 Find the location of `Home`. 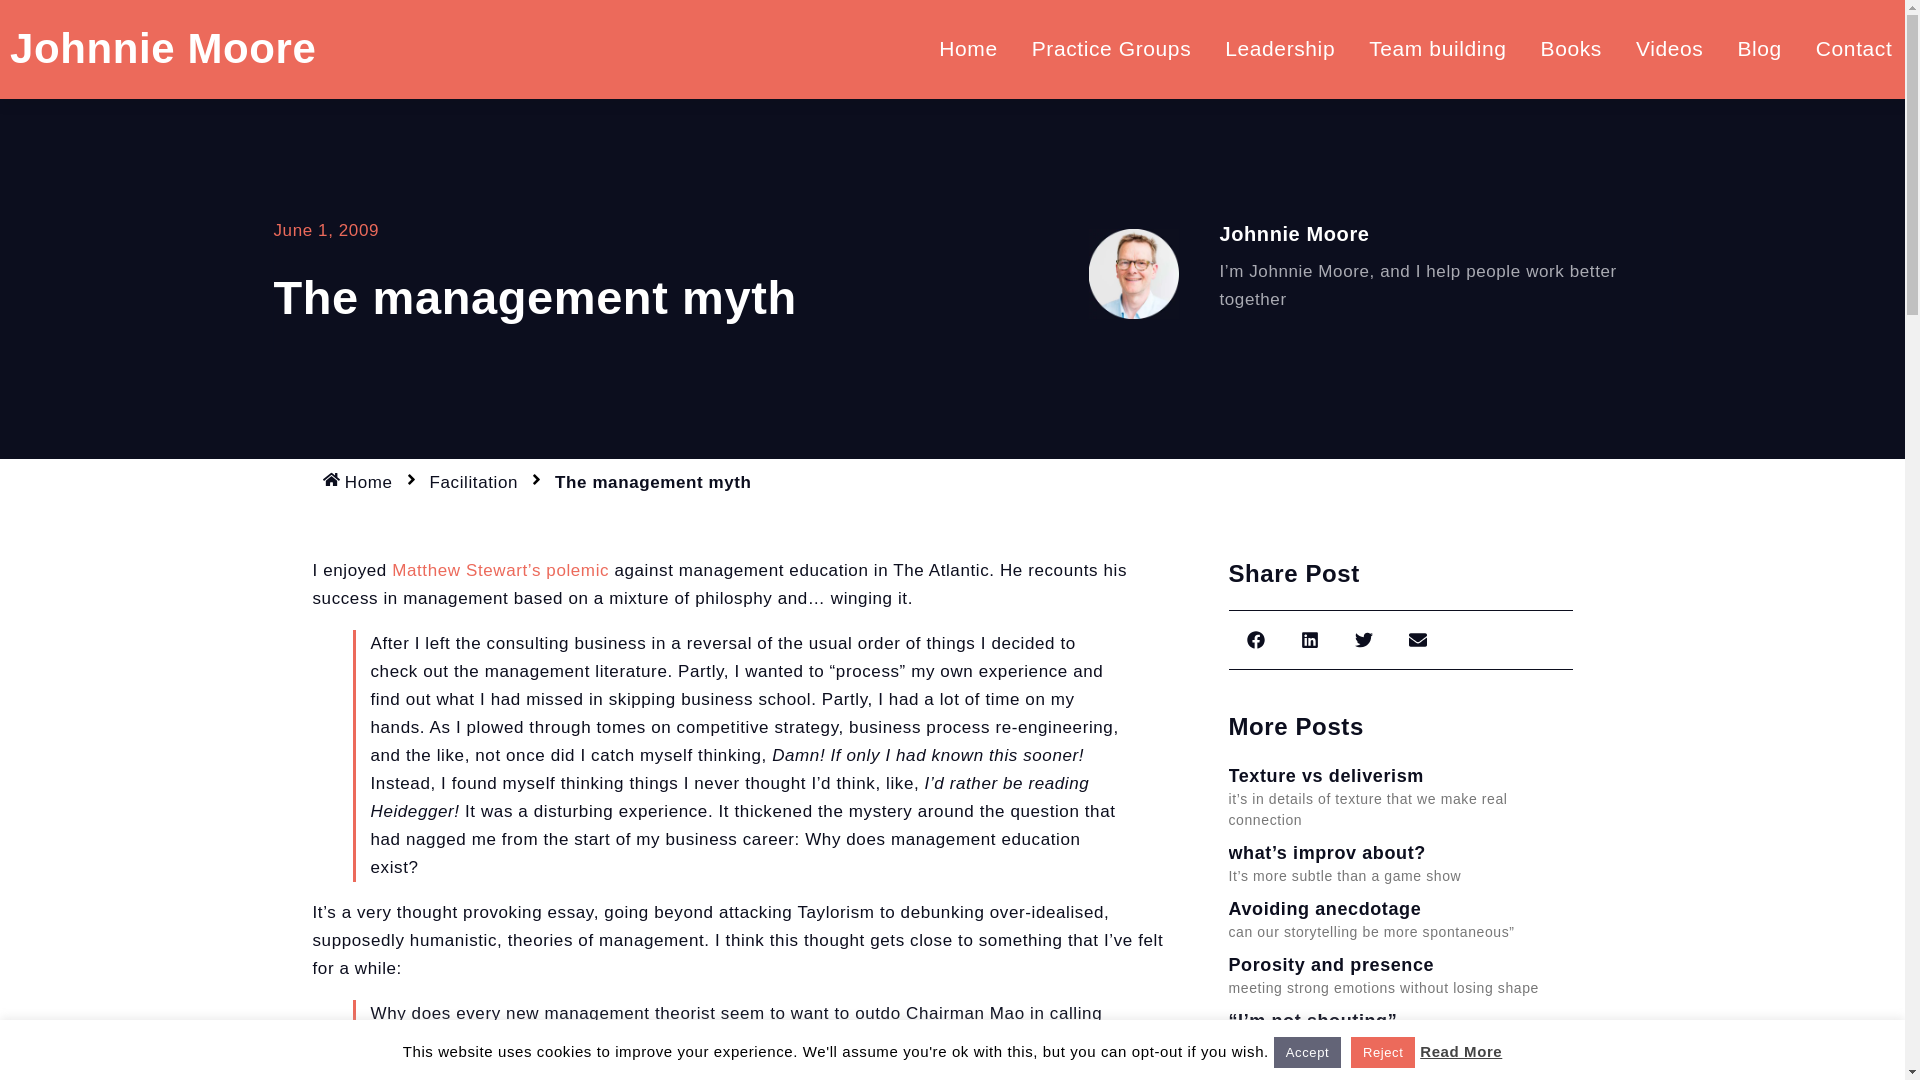

Home is located at coordinates (967, 48).